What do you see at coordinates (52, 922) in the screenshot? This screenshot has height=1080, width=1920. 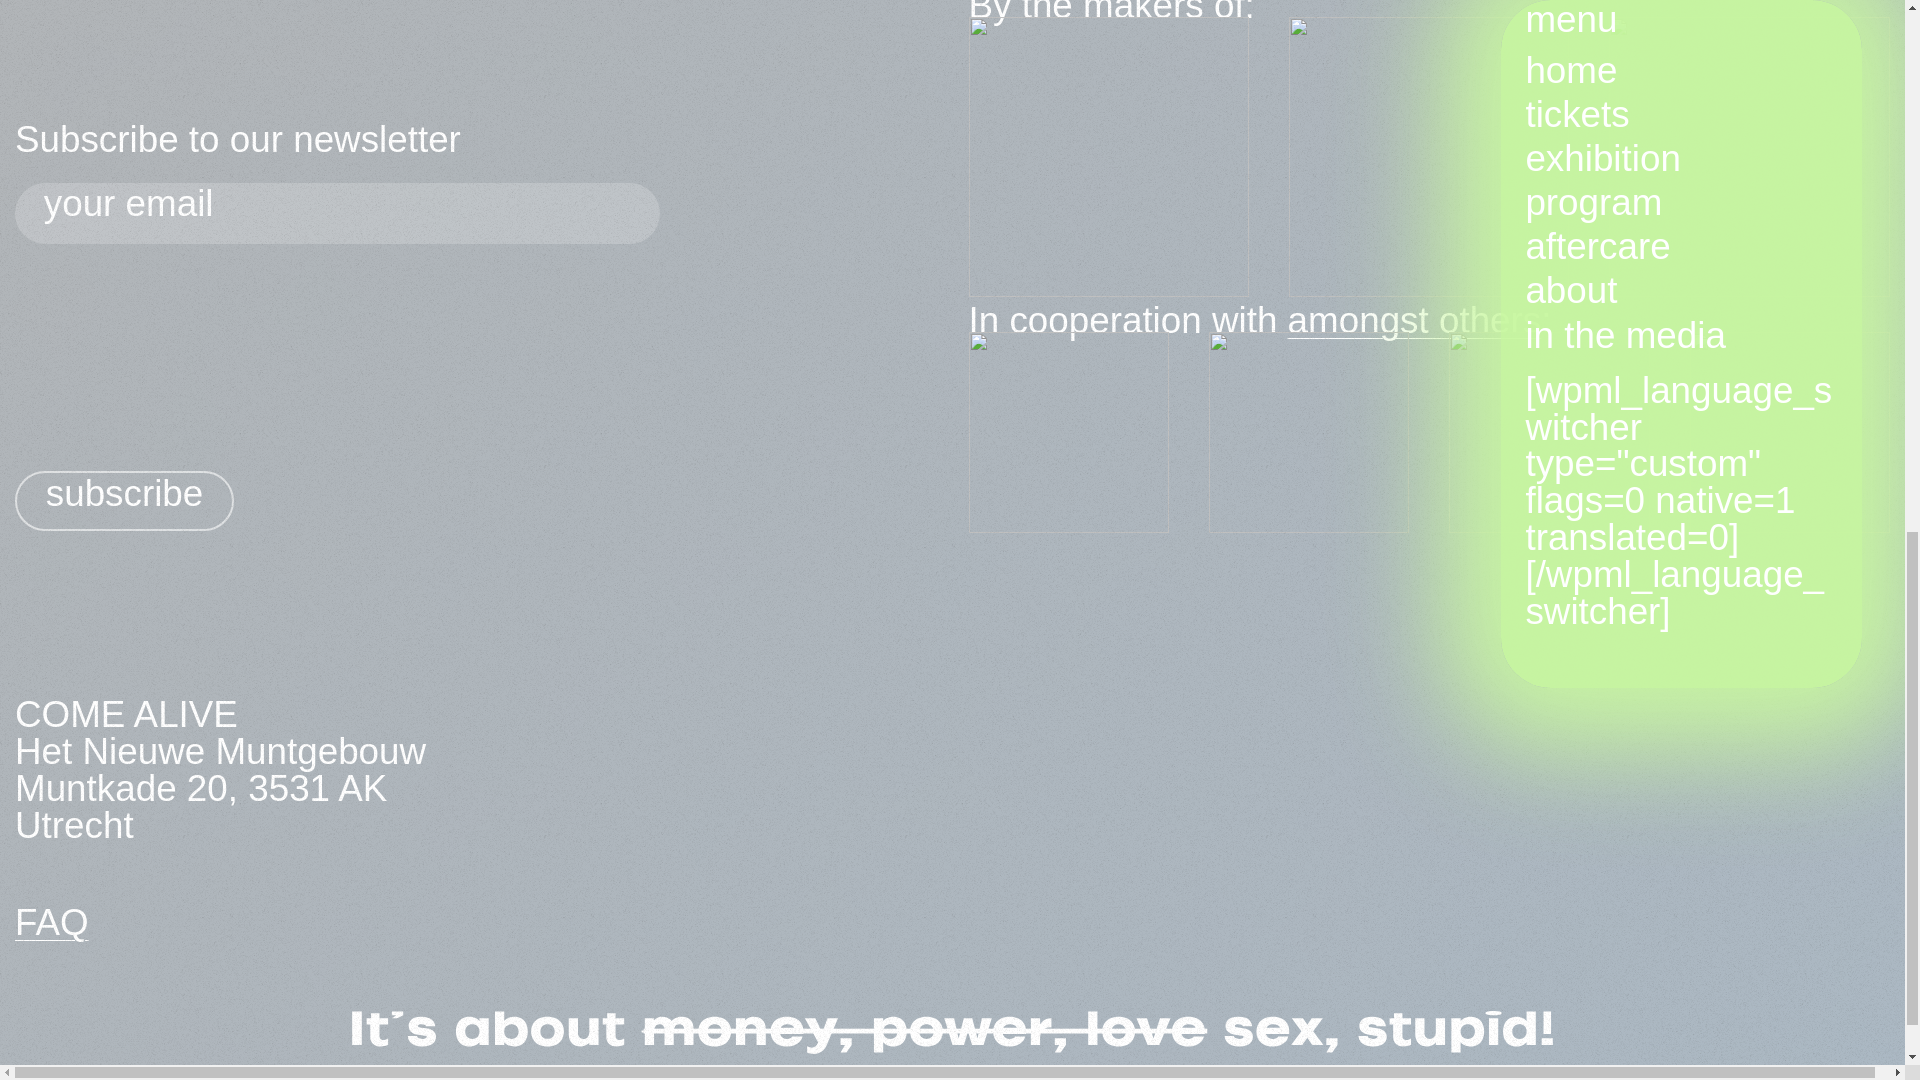 I see `FAQ` at bounding box center [52, 922].